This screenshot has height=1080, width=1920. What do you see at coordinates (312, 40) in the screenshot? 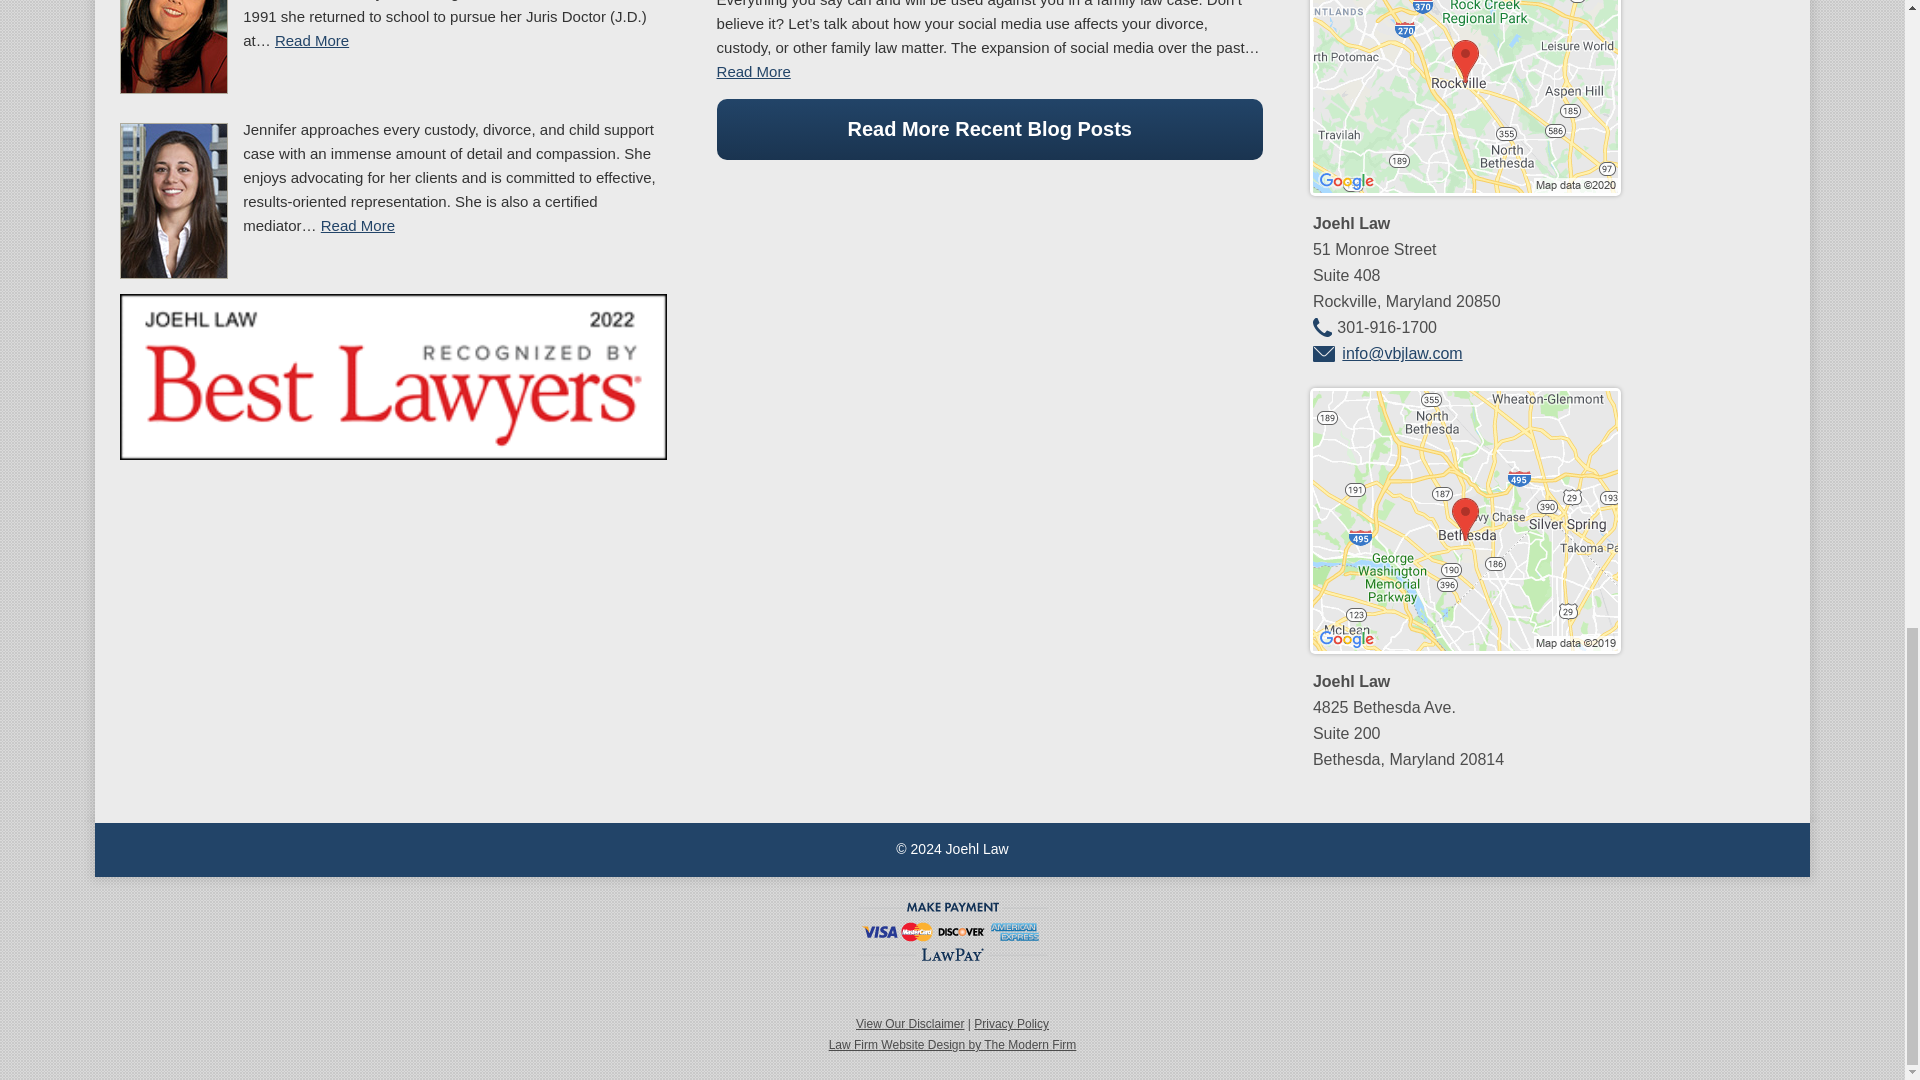
I see `Read More` at bounding box center [312, 40].